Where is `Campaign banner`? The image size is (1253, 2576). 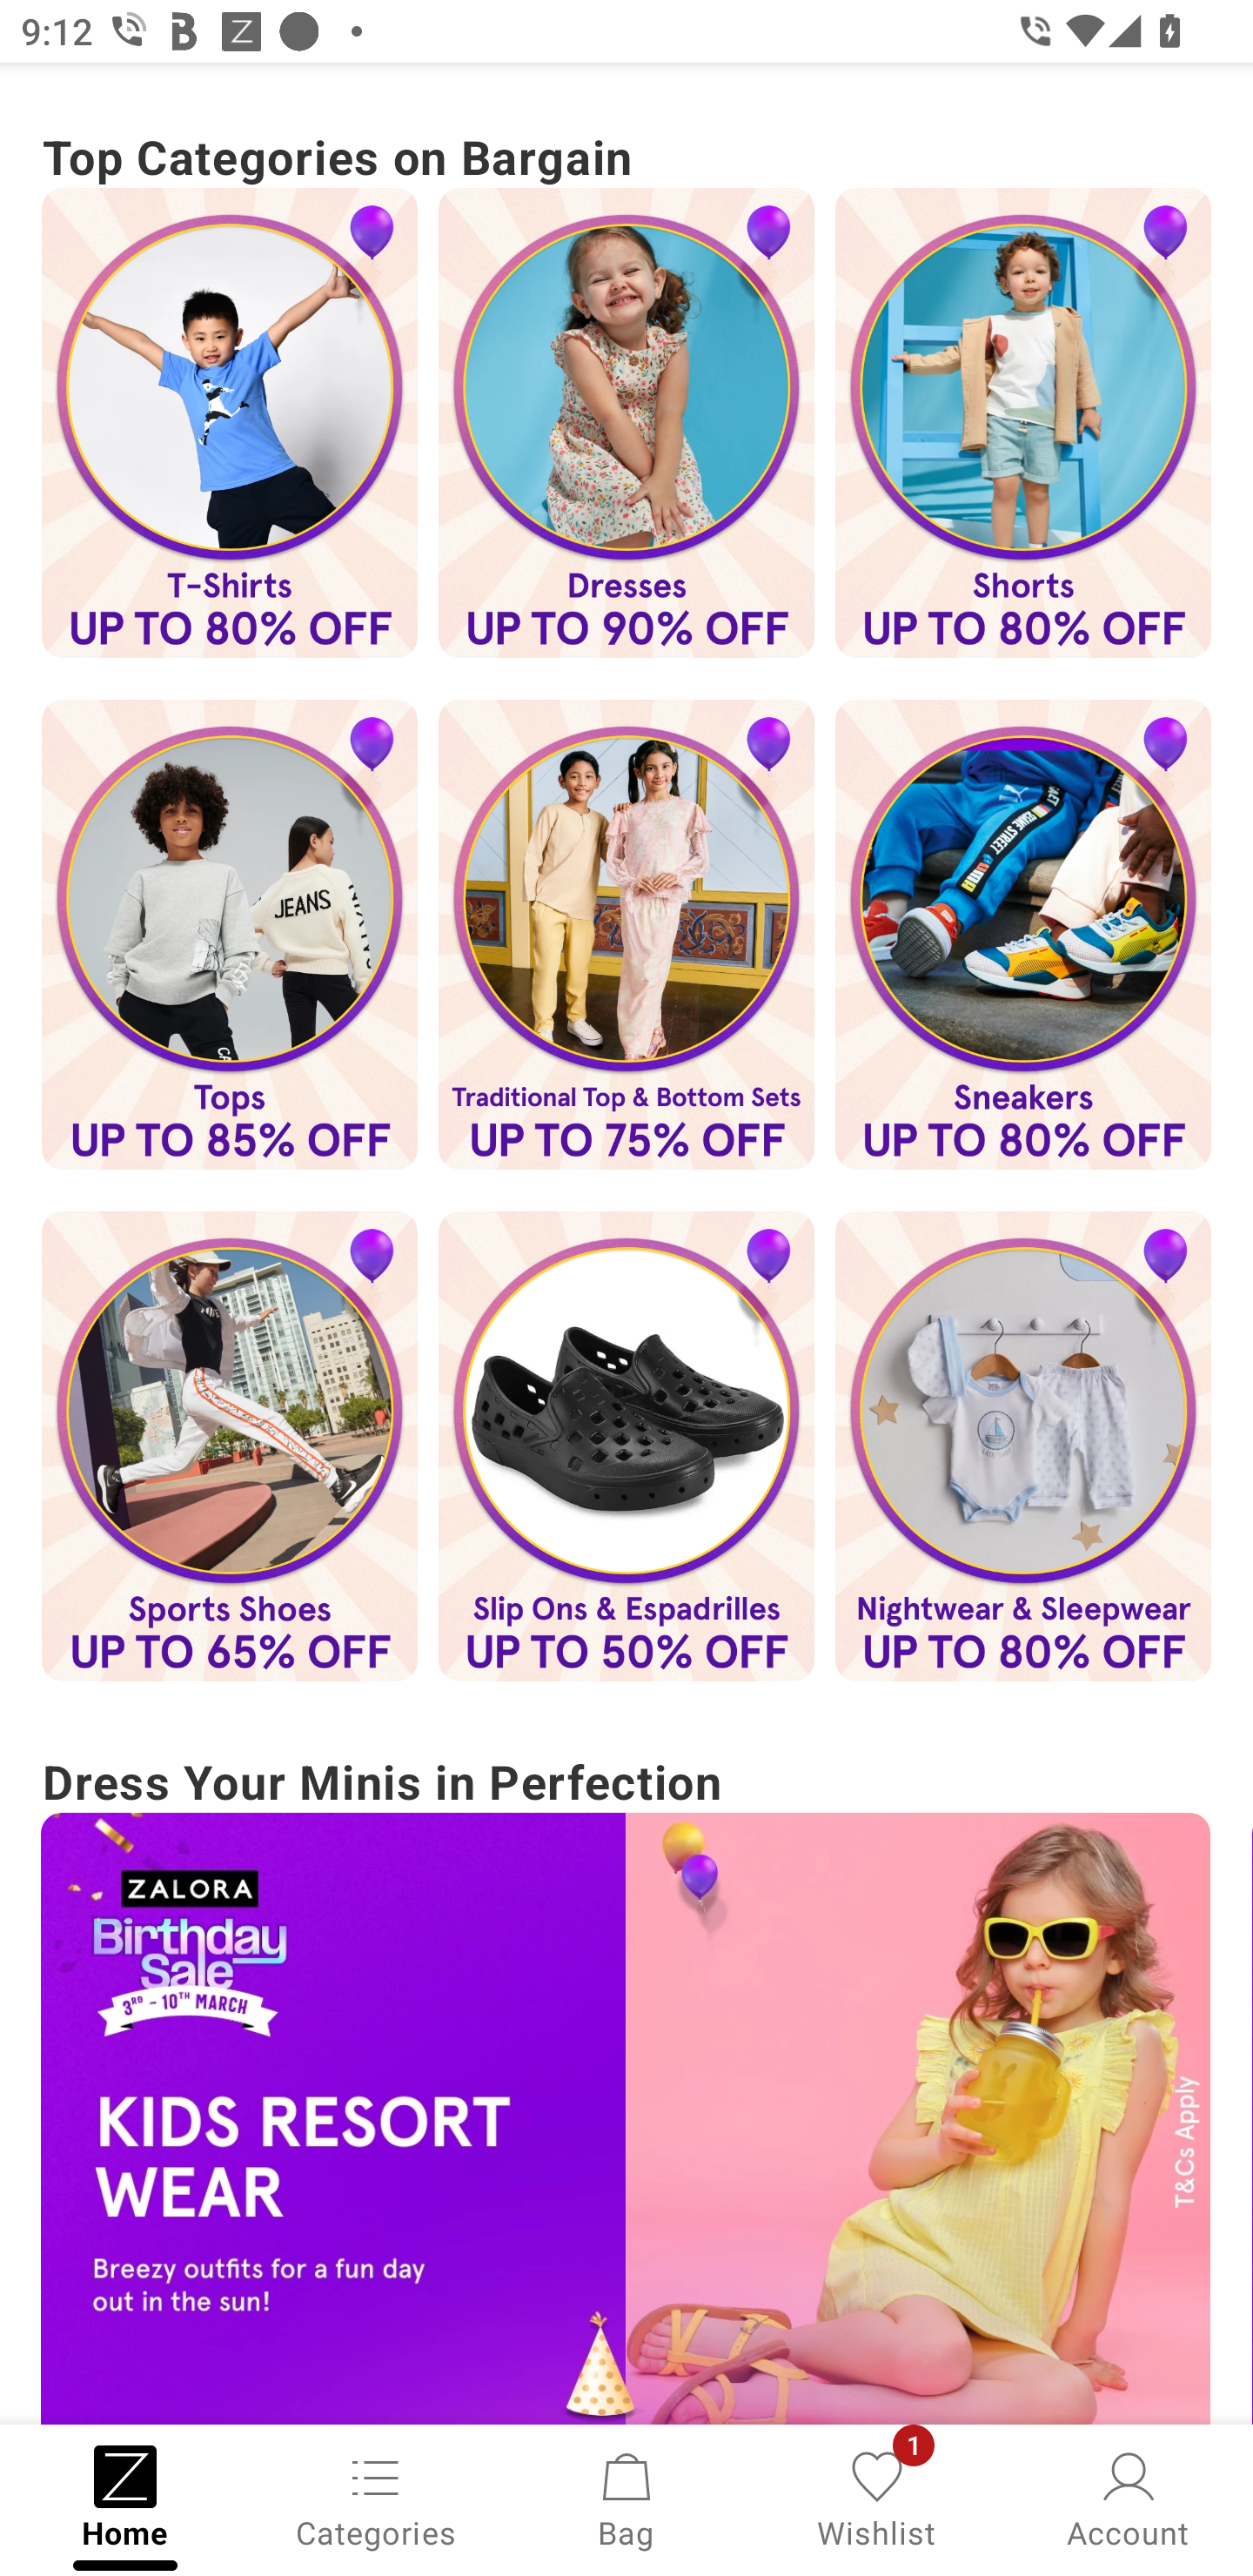
Campaign banner is located at coordinates (229, 422).